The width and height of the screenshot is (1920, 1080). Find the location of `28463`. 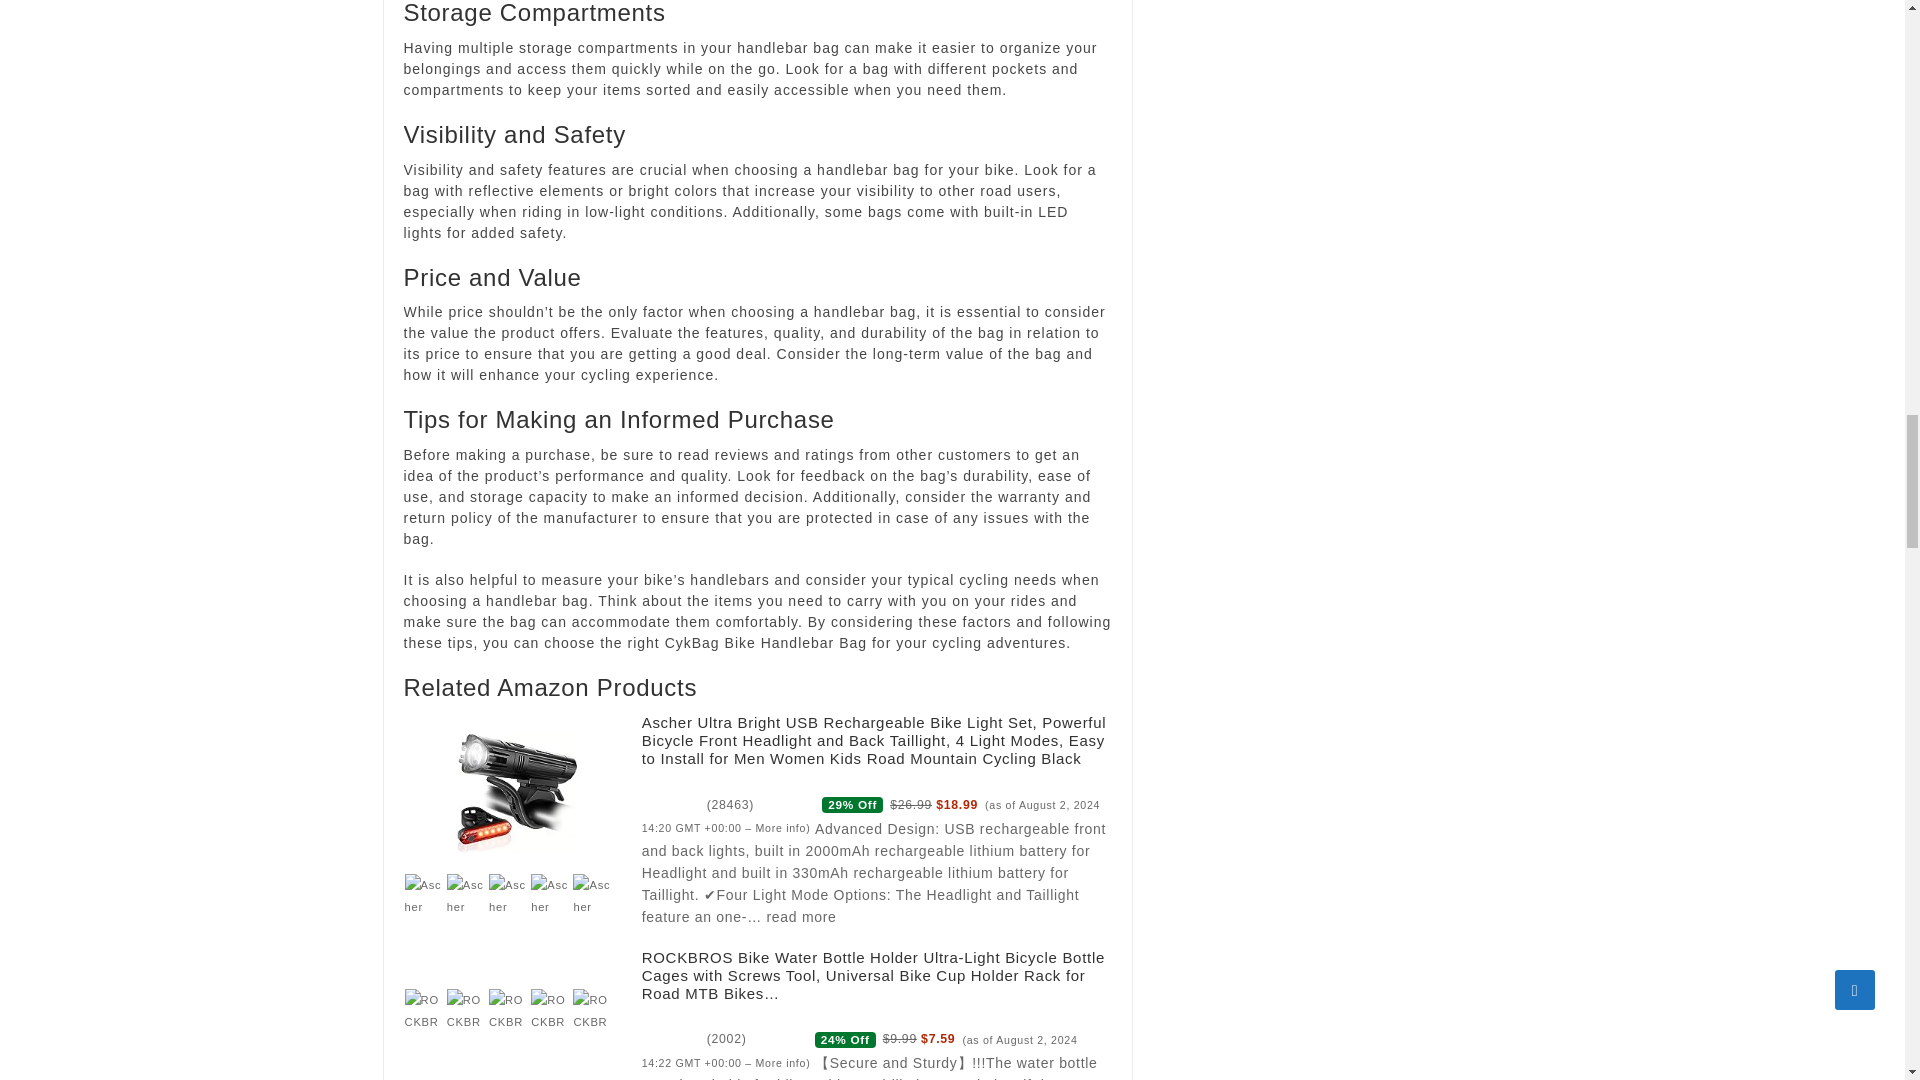

28463 is located at coordinates (731, 805).